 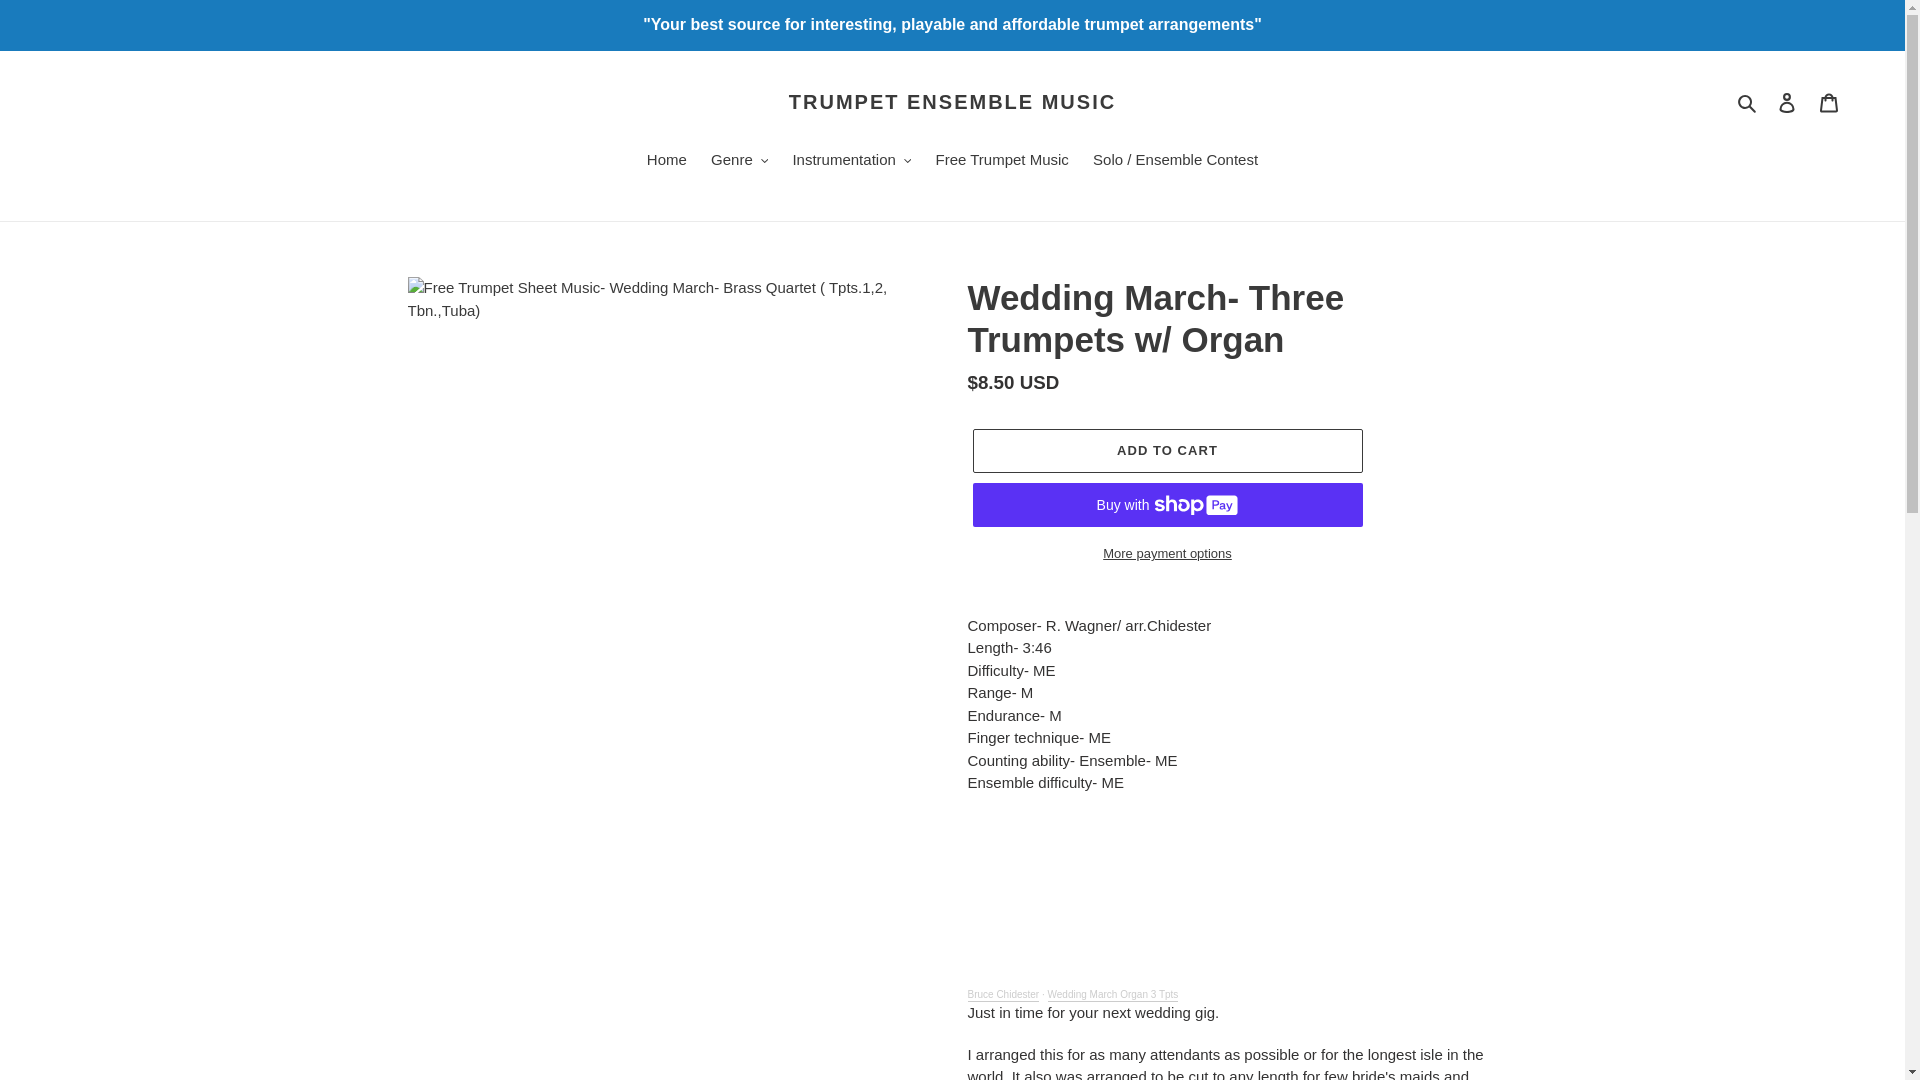 What do you see at coordinates (952, 102) in the screenshot?
I see `TRUMPET ENSEMBLE MUSIC` at bounding box center [952, 102].